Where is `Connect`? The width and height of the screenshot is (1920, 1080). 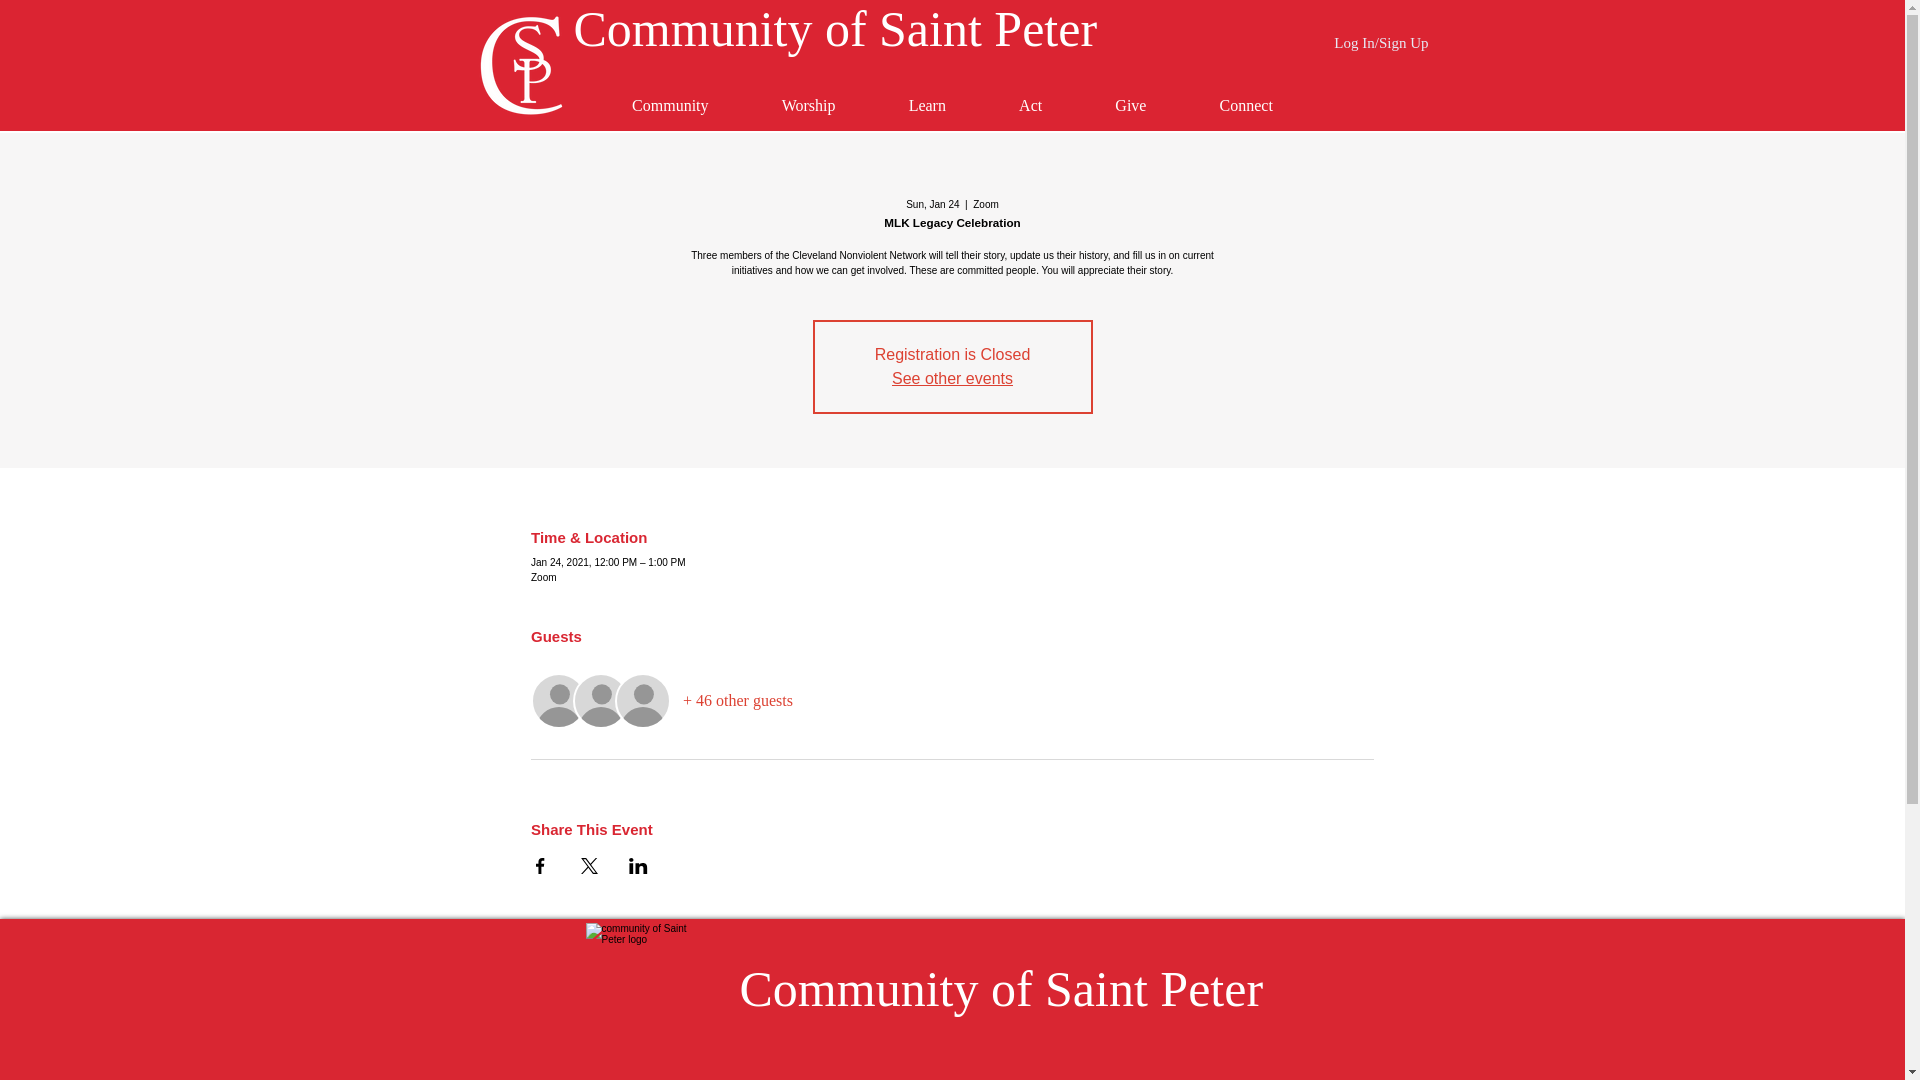 Connect is located at coordinates (1246, 105).